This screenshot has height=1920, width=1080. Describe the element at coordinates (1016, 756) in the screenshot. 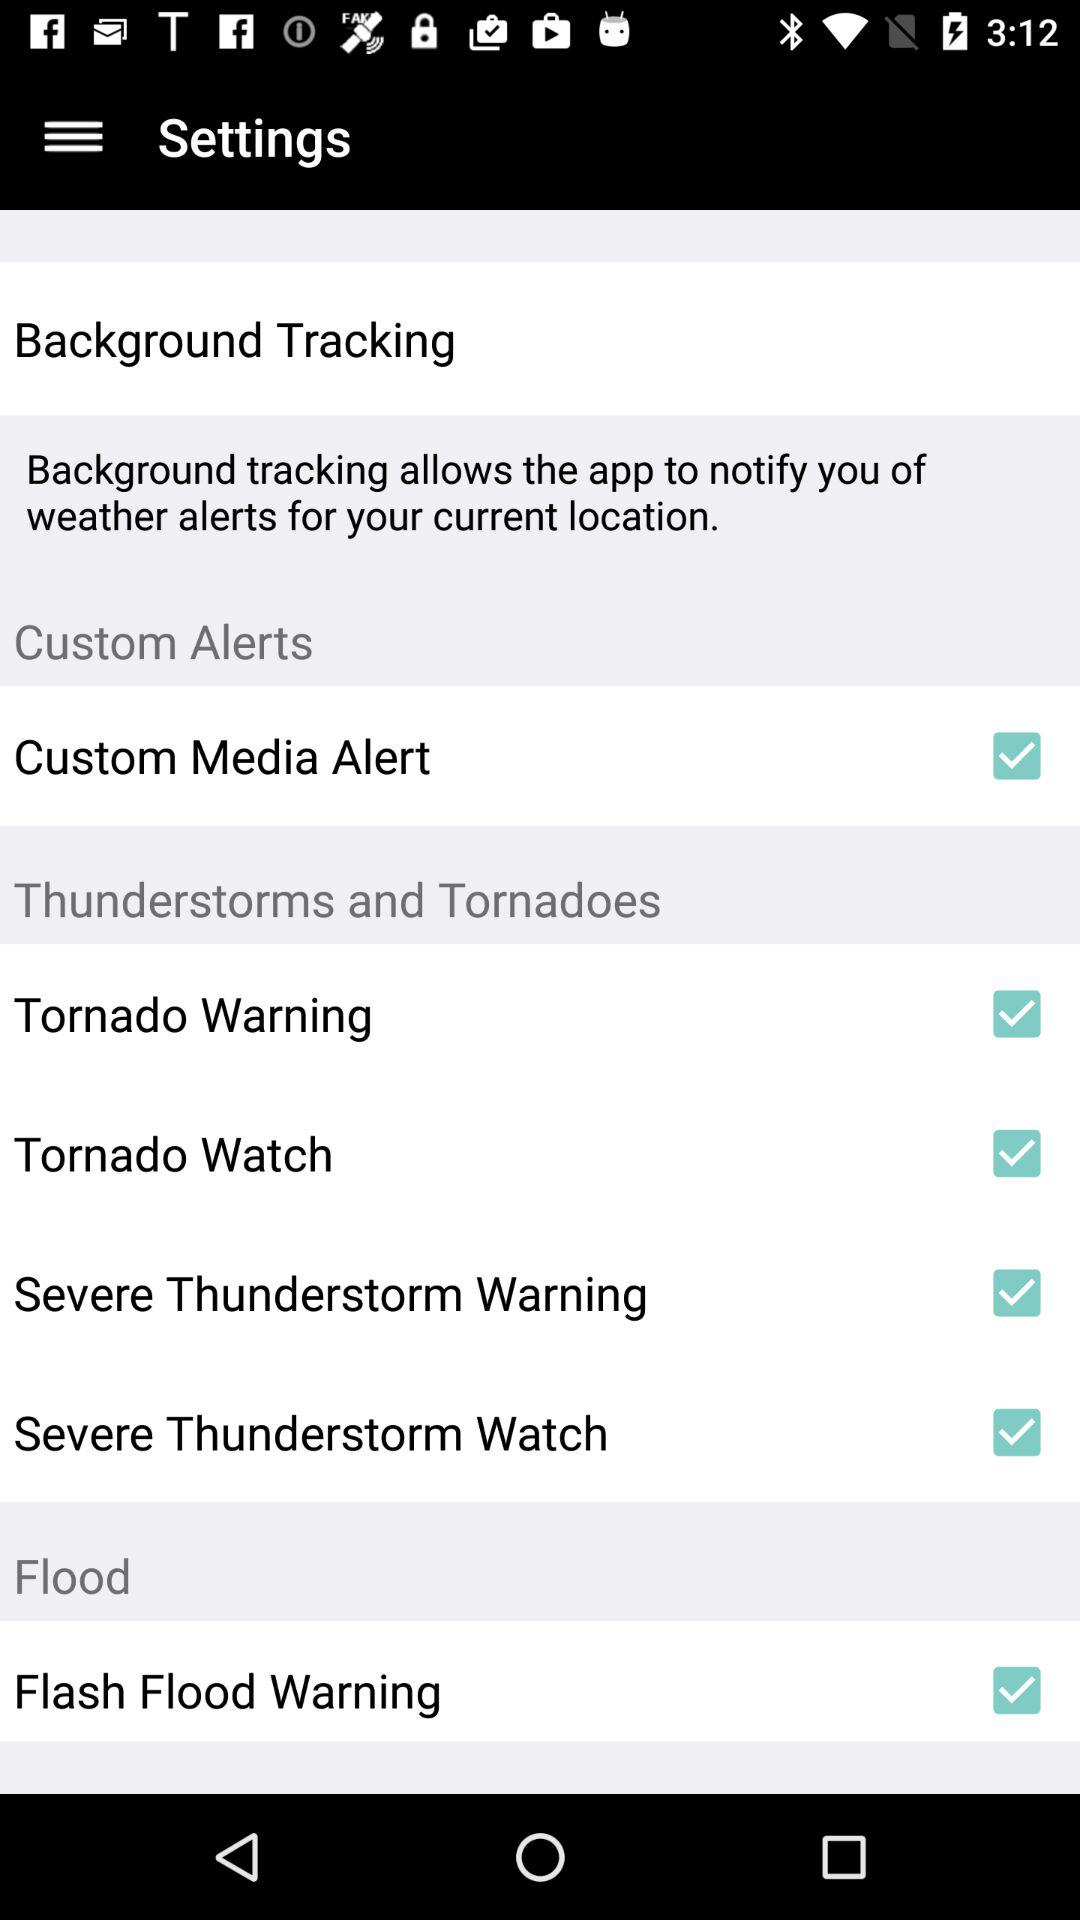

I see `choose the icon next to the custom media alert item` at that location.